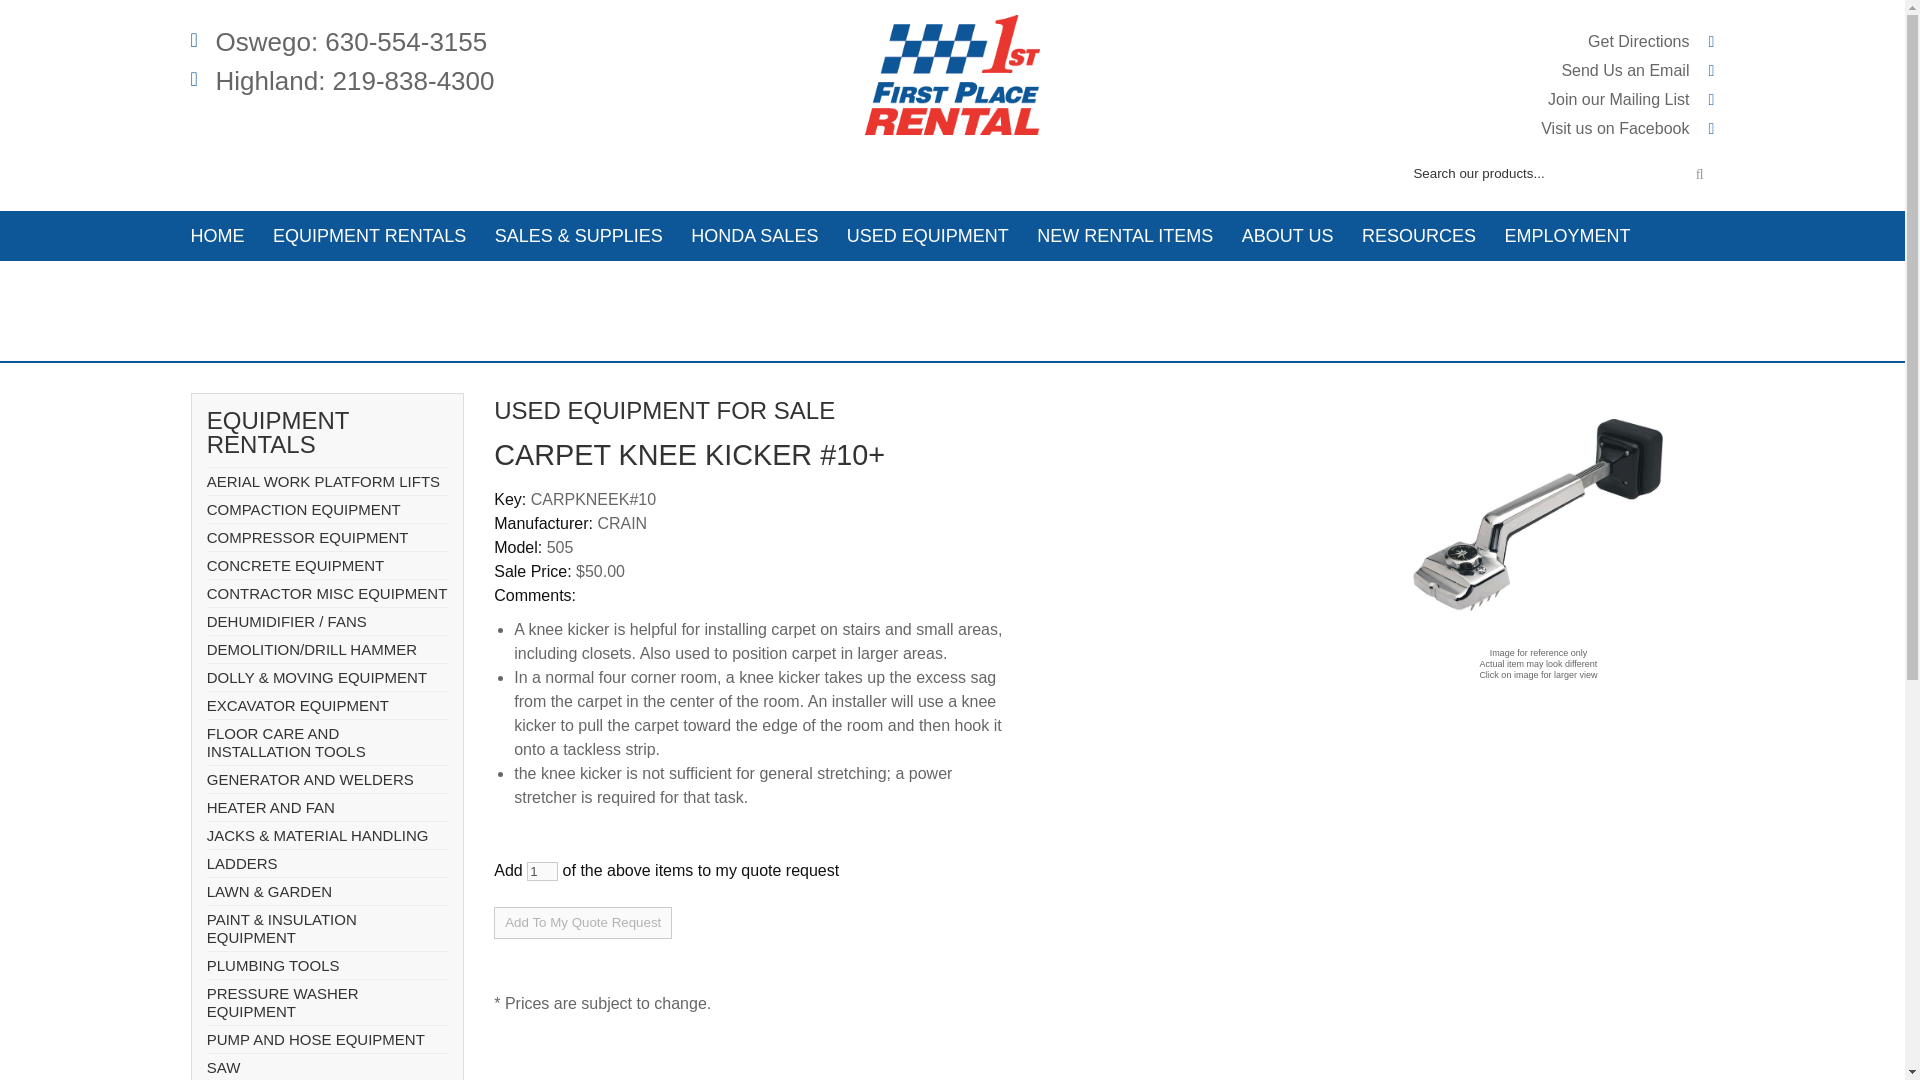 This screenshot has height=1080, width=1920. Describe the element at coordinates (582, 922) in the screenshot. I see `Add To My Quote Request` at that location.